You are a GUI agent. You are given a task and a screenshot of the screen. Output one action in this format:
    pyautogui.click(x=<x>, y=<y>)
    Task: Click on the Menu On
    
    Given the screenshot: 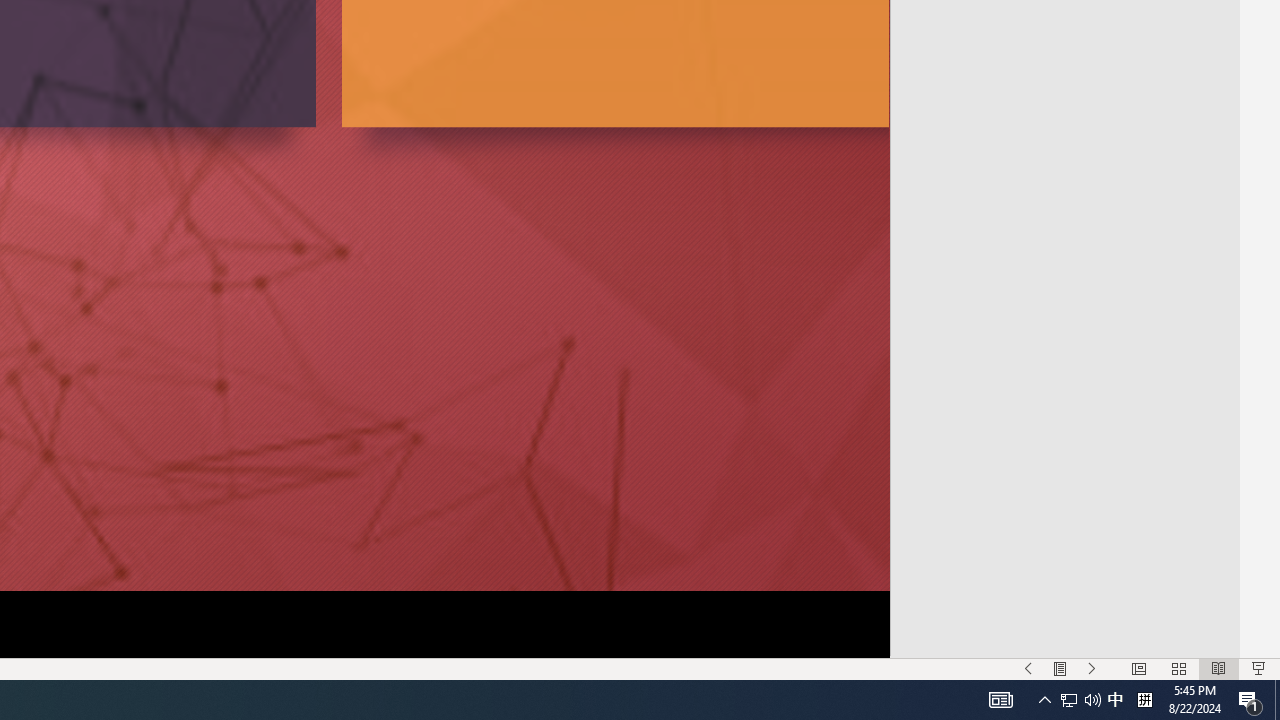 What is the action you would take?
    pyautogui.click(x=1060, y=668)
    